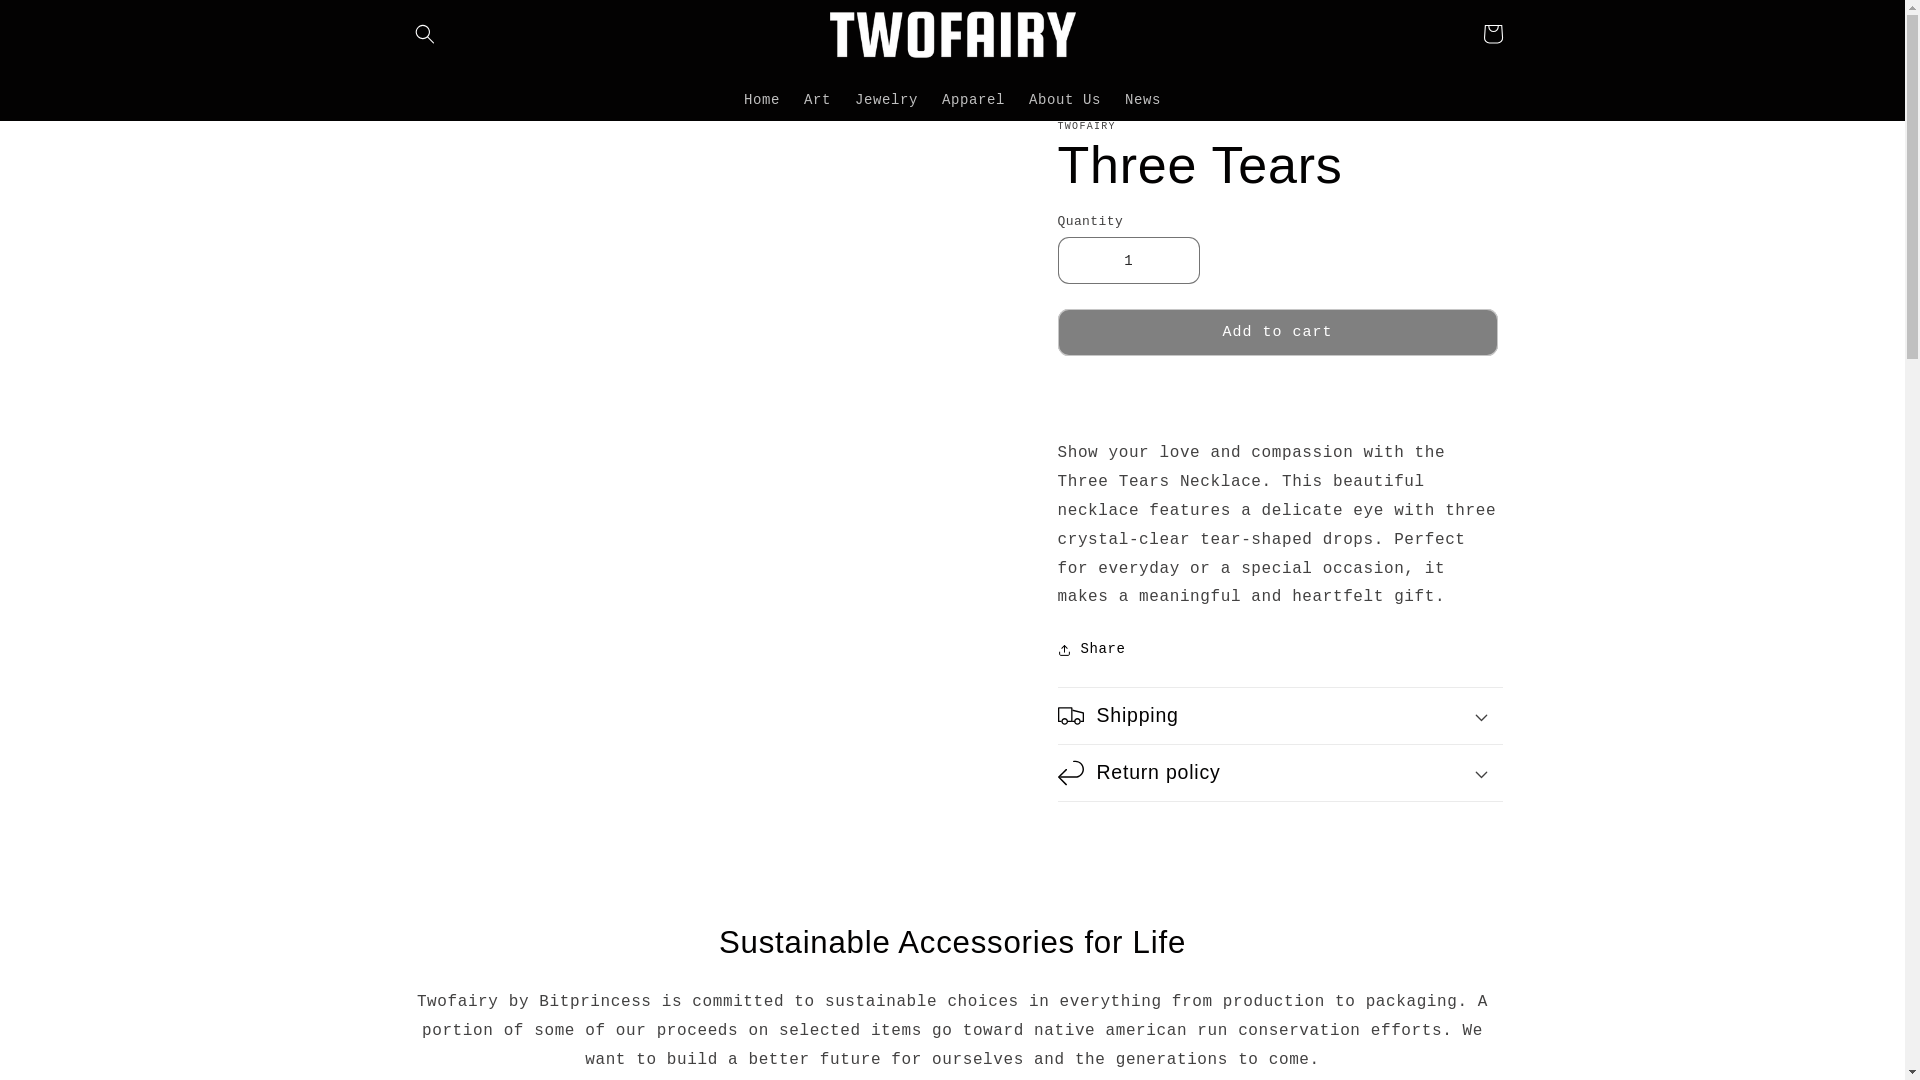 This screenshot has width=1920, height=1080. Describe the element at coordinates (1065, 99) in the screenshot. I see `About Us` at that location.